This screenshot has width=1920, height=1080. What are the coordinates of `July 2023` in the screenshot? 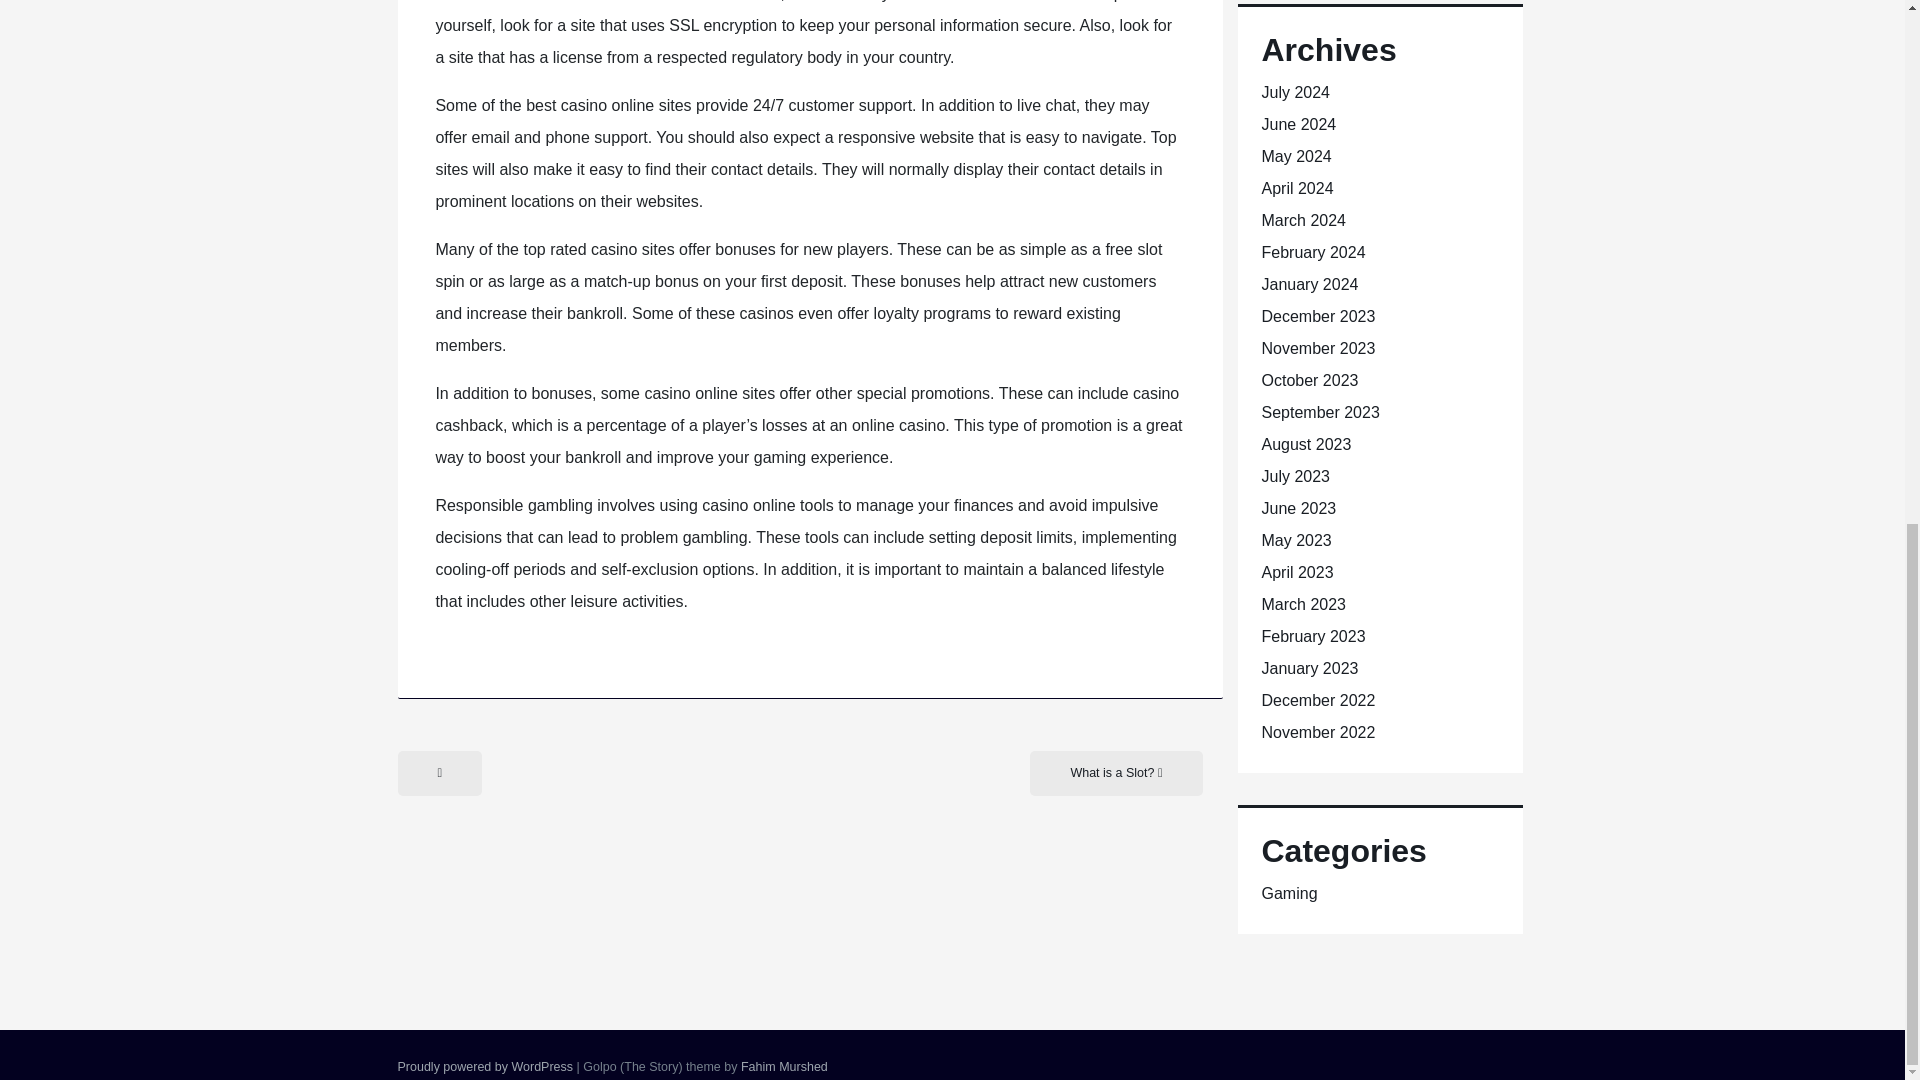 It's located at (1296, 476).